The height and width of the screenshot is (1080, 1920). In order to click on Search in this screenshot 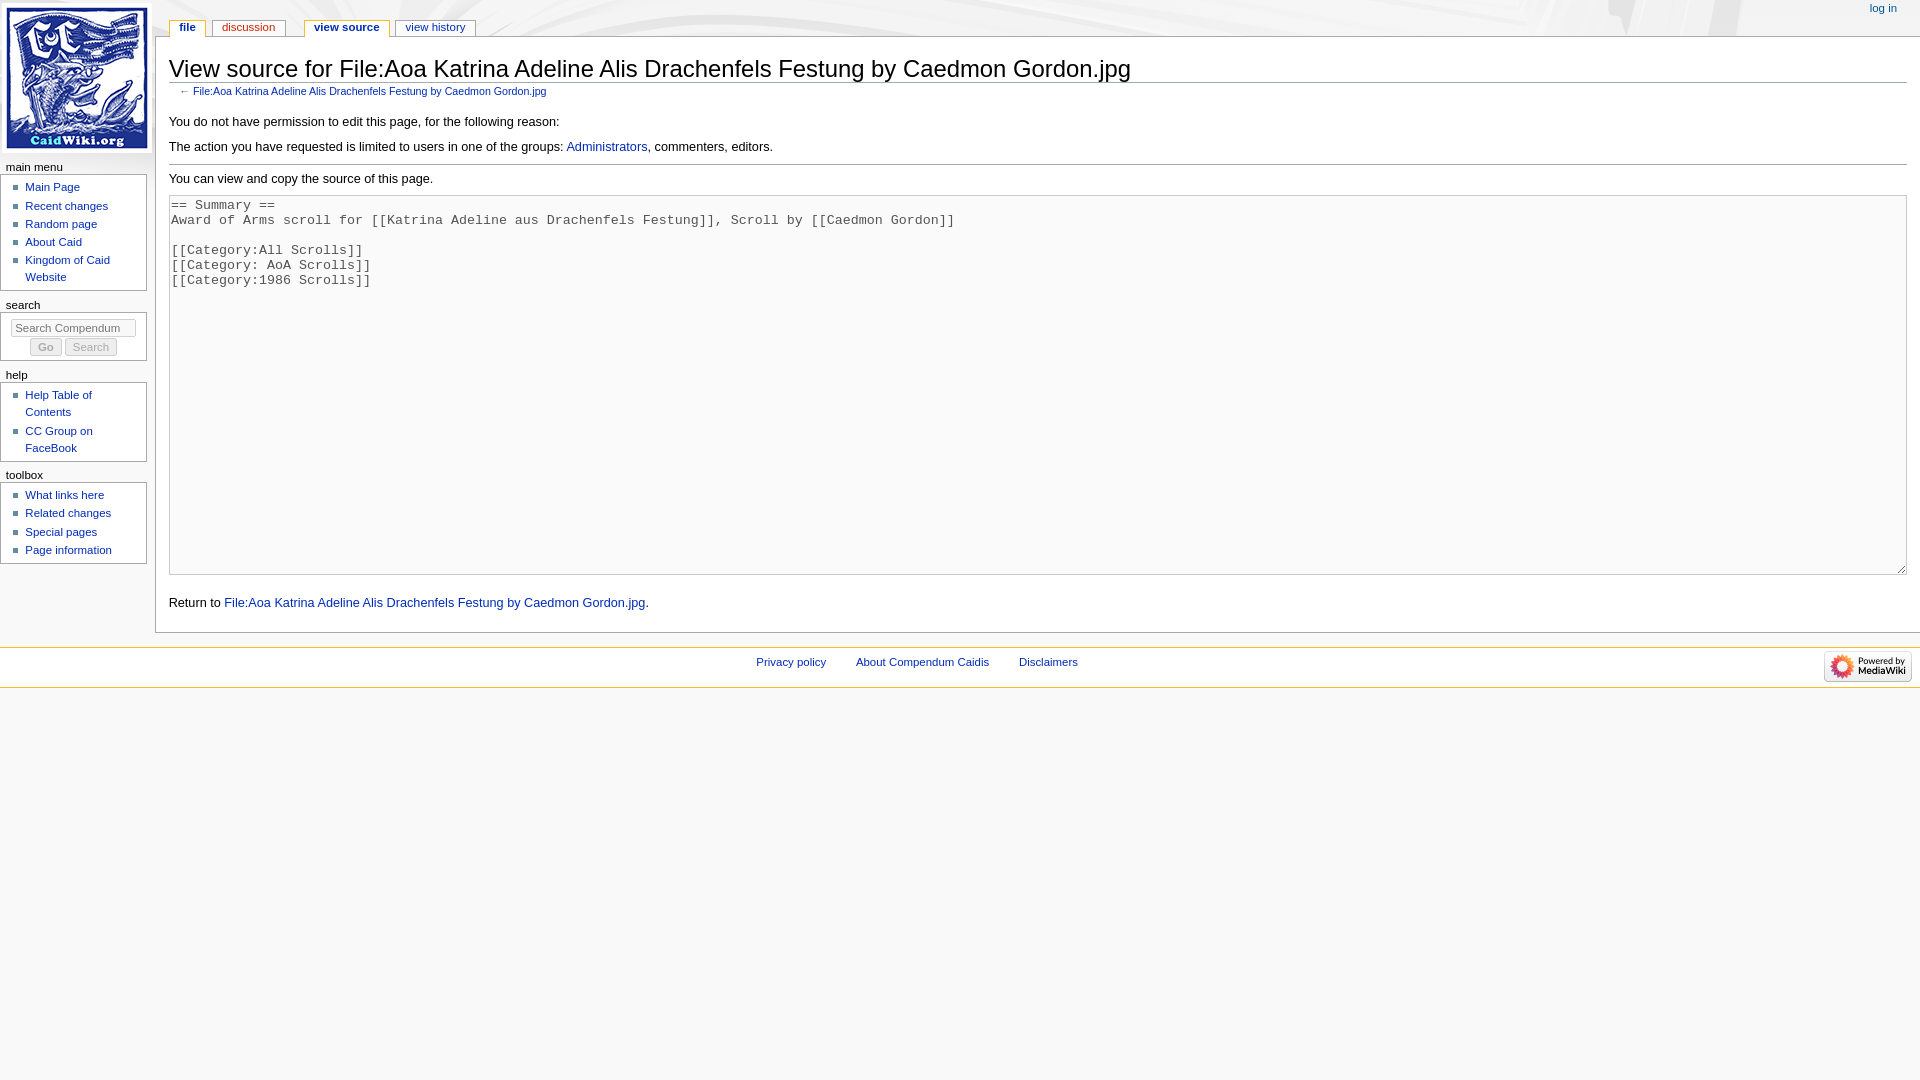, I will do `click(91, 347)`.